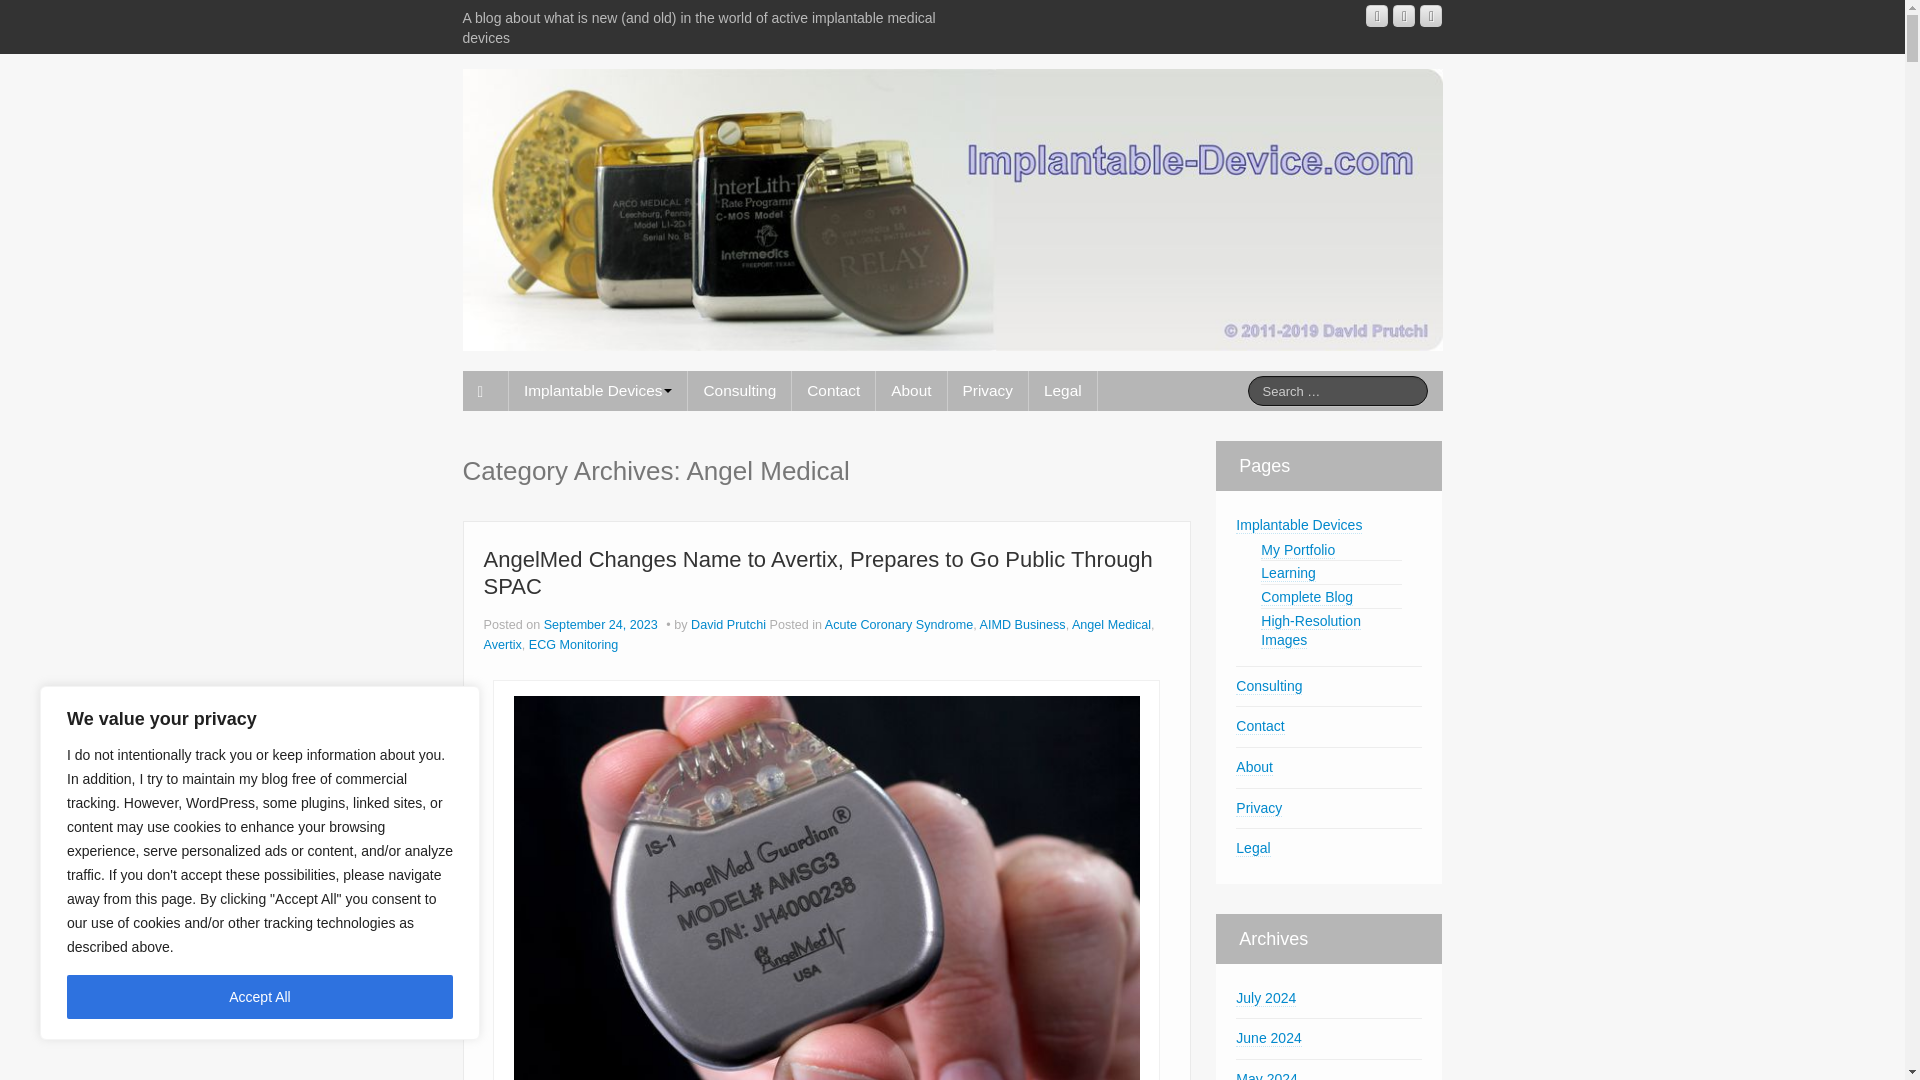 This screenshot has width=1920, height=1080. I want to click on Avertix, so click(502, 645).